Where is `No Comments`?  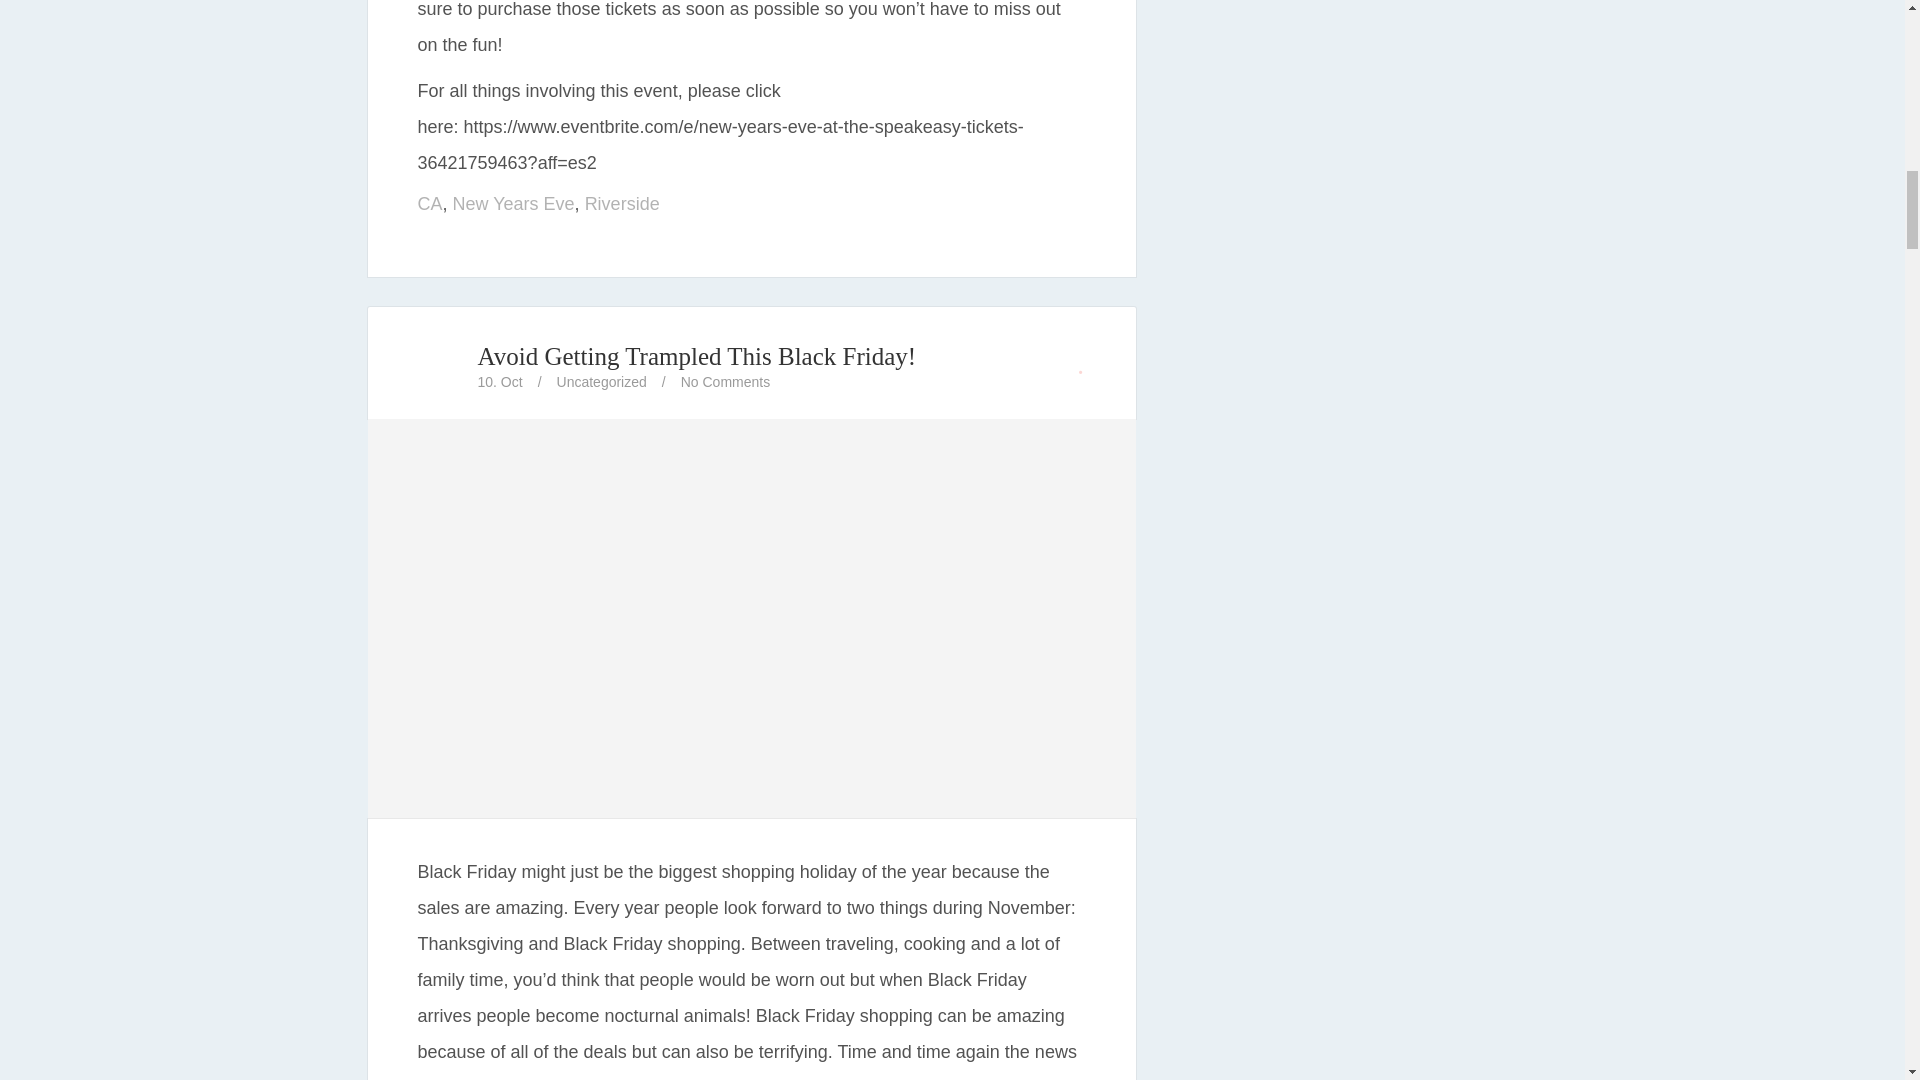
No Comments is located at coordinates (725, 381).